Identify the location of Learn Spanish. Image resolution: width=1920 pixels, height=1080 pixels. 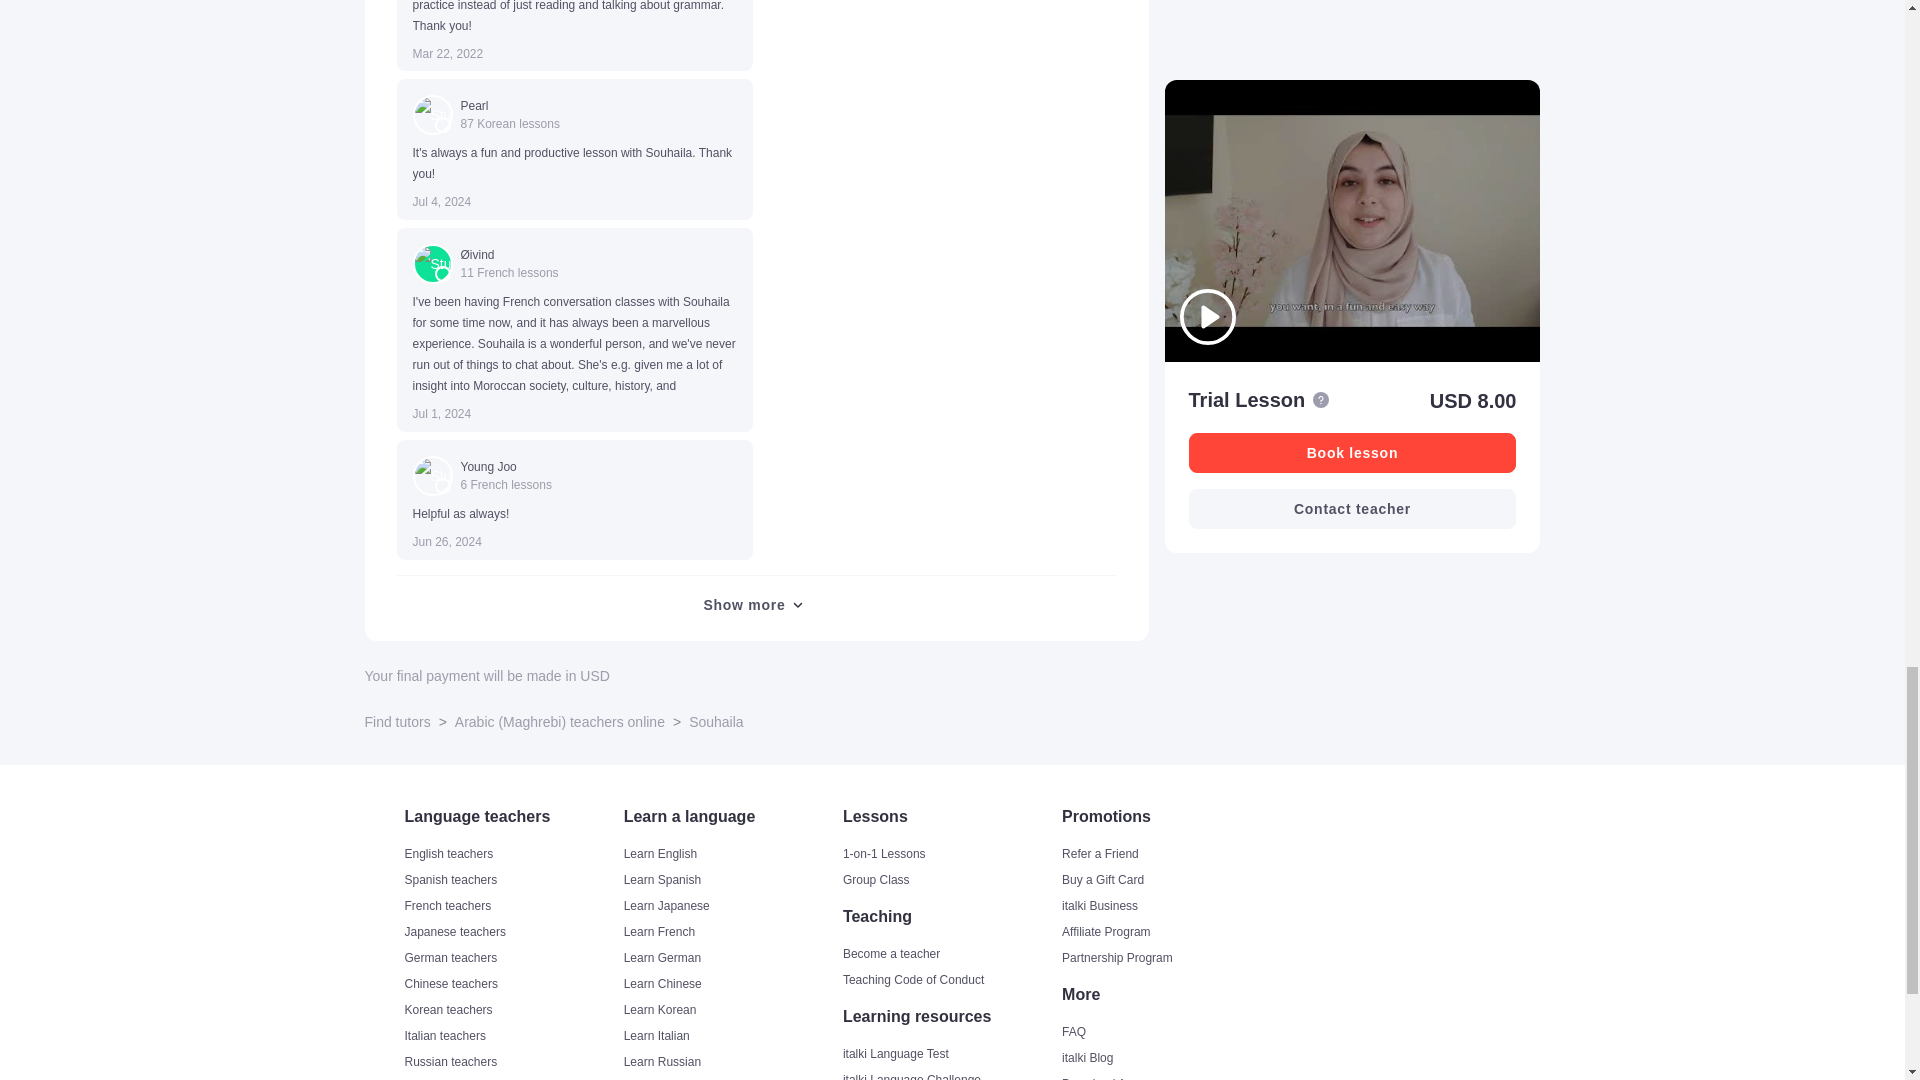
(732, 879).